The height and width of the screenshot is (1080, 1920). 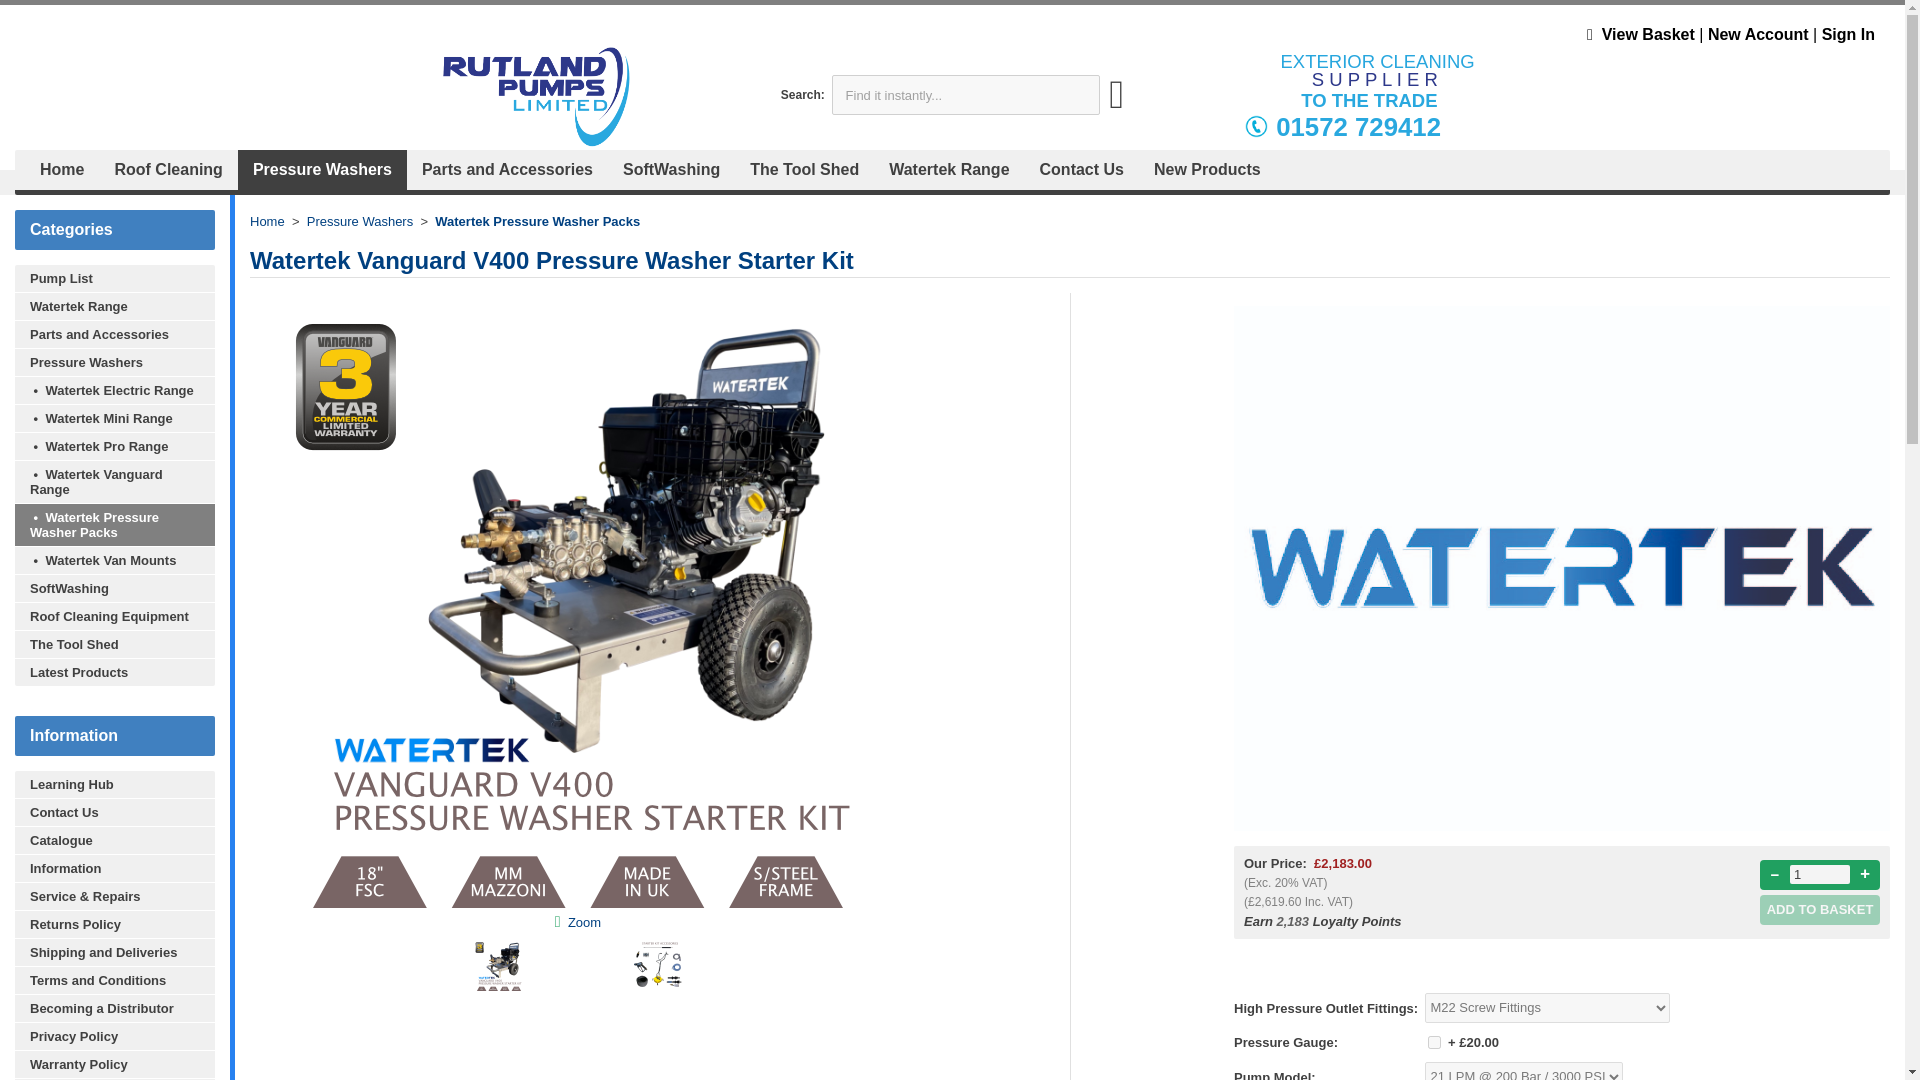 What do you see at coordinates (1117, 104) in the screenshot?
I see `Go` at bounding box center [1117, 104].